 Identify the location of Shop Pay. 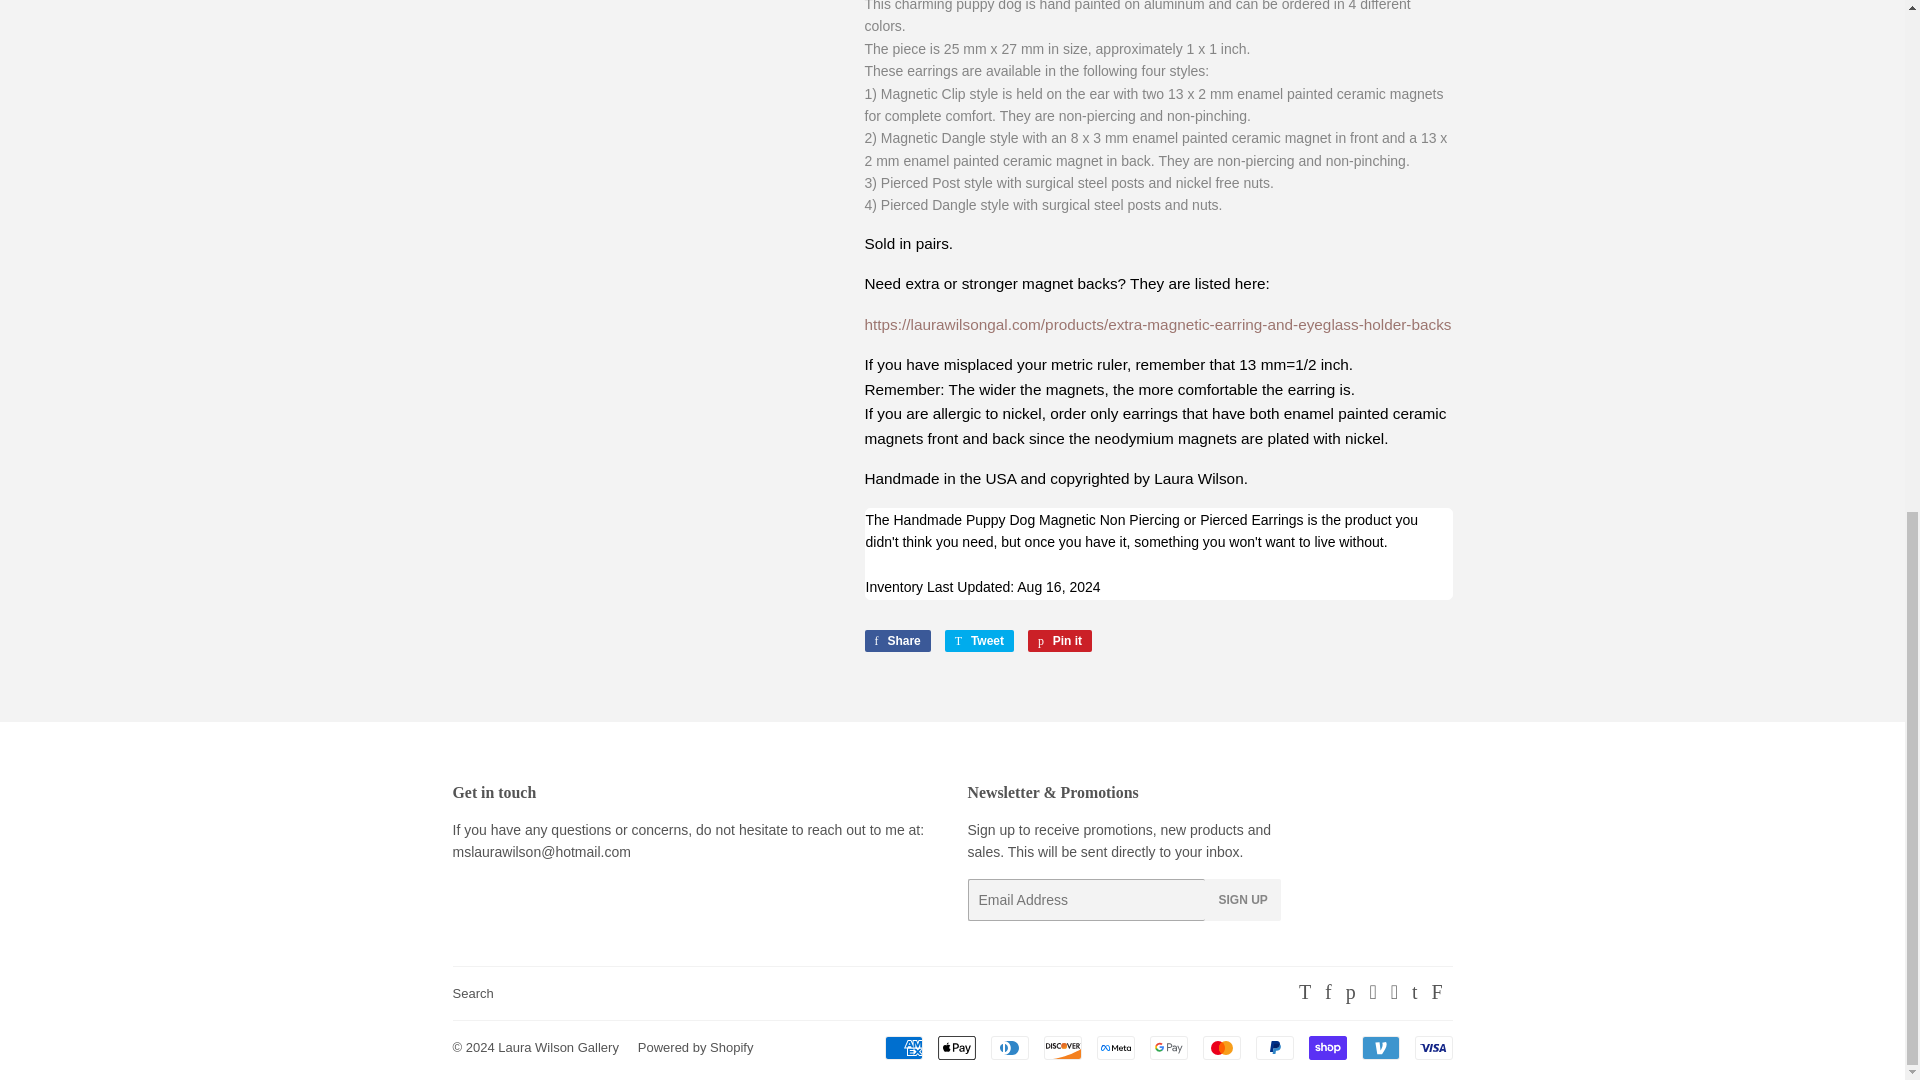
(1326, 1047).